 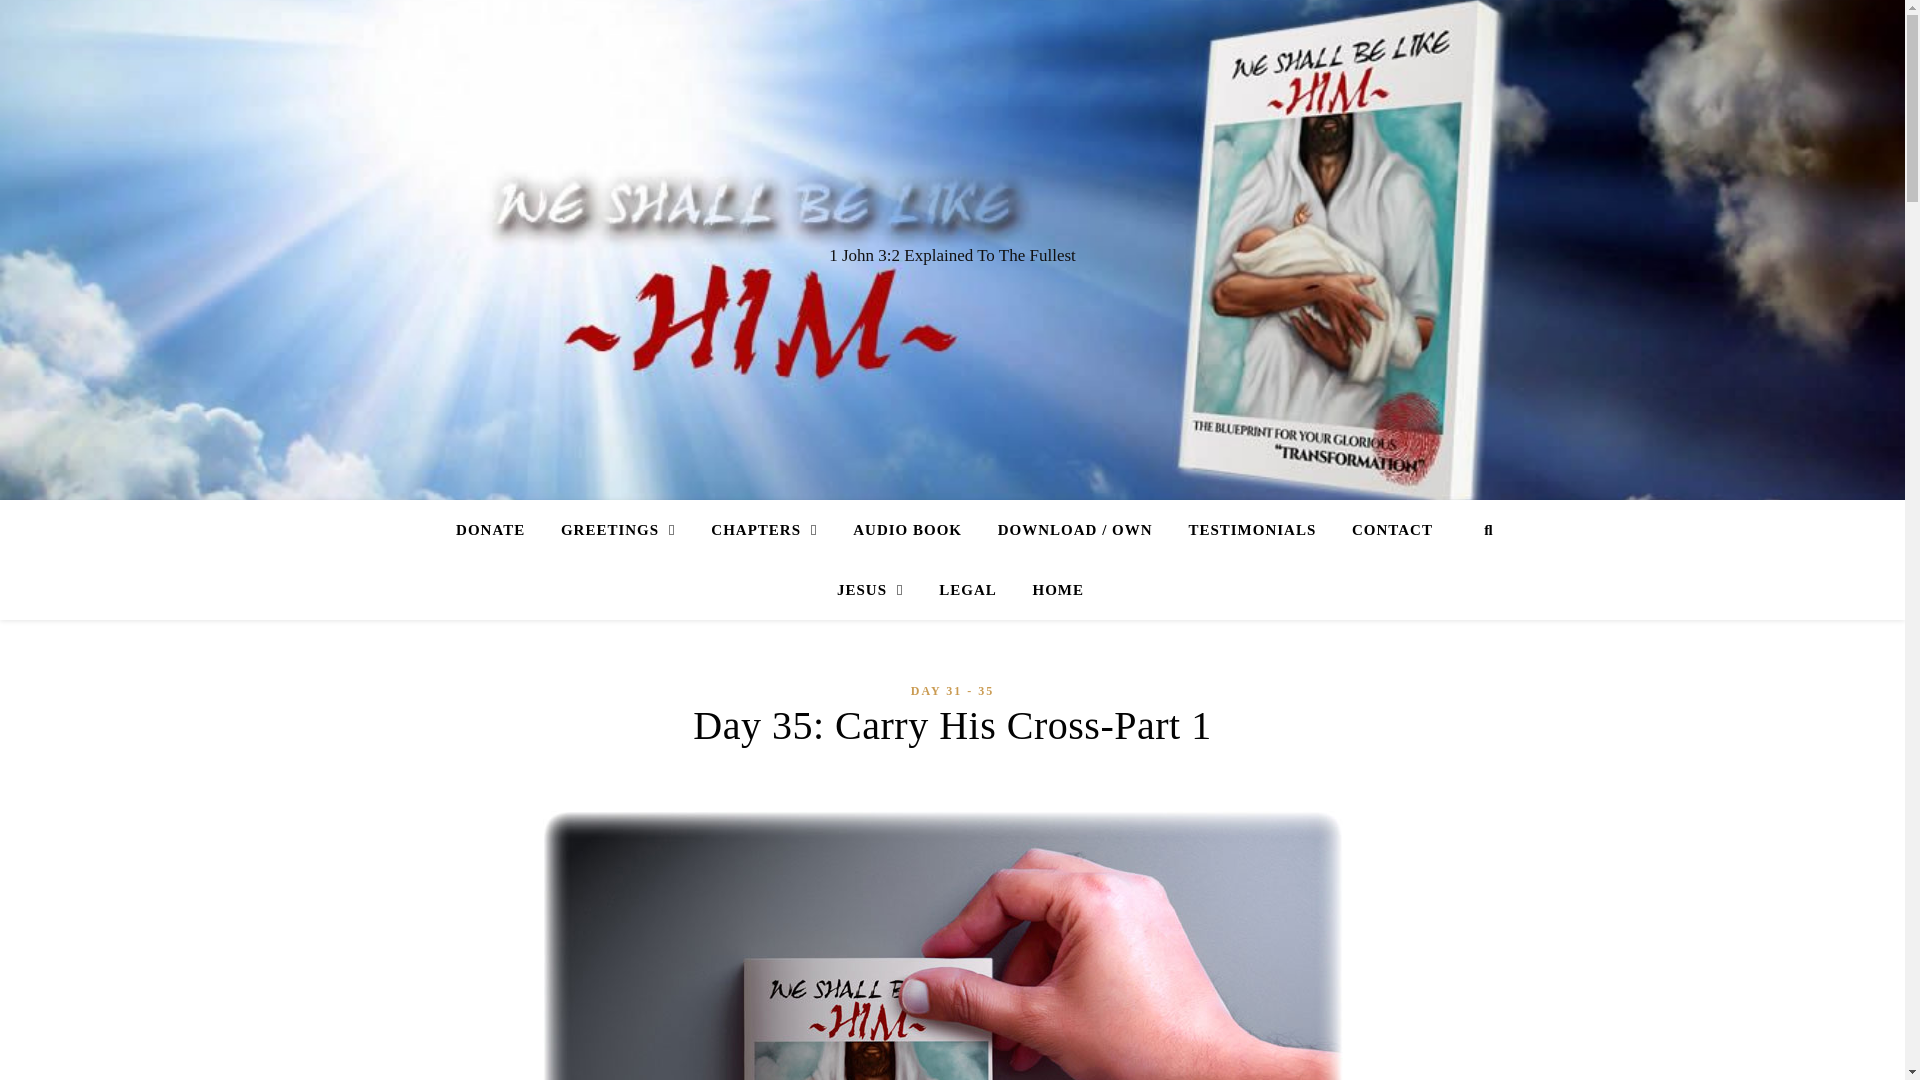 What do you see at coordinates (870, 590) in the screenshot?
I see `JESUS` at bounding box center [870, 590].